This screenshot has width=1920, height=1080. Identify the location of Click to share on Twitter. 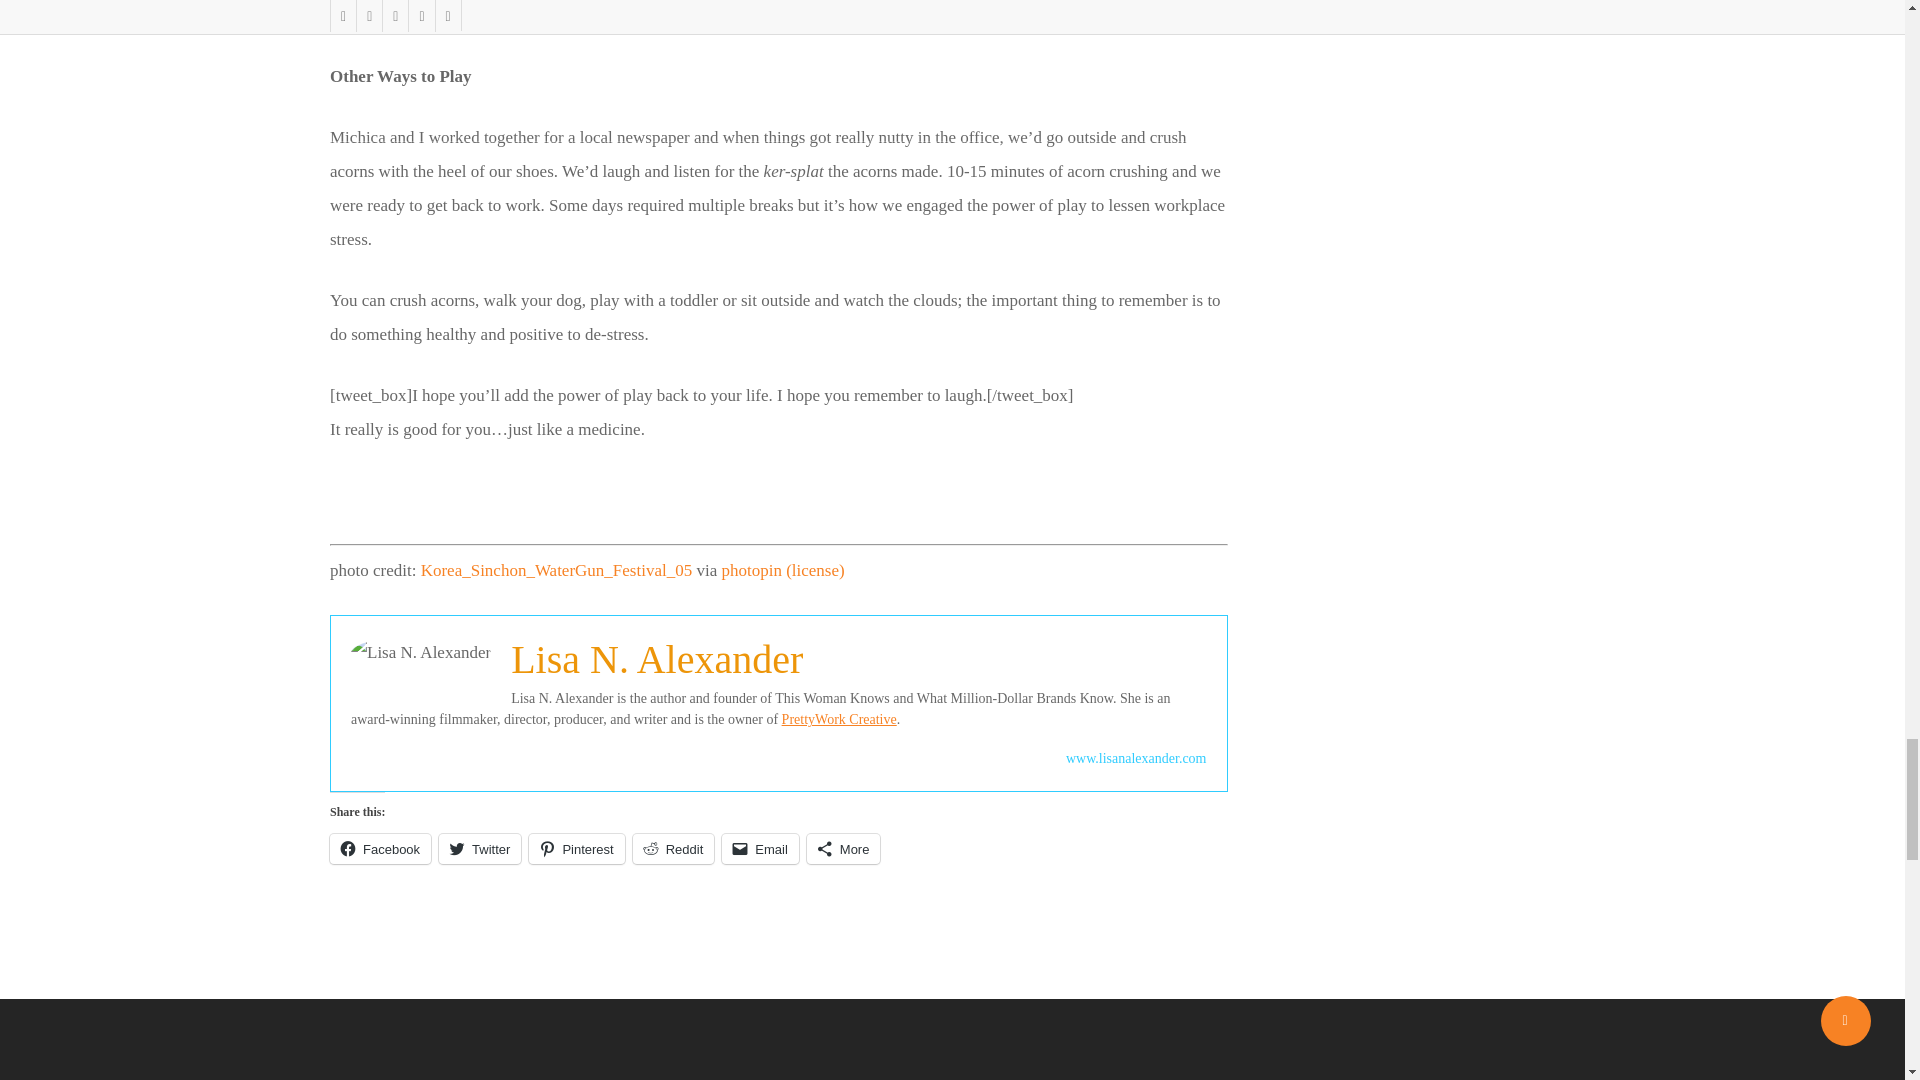
(480, 848).